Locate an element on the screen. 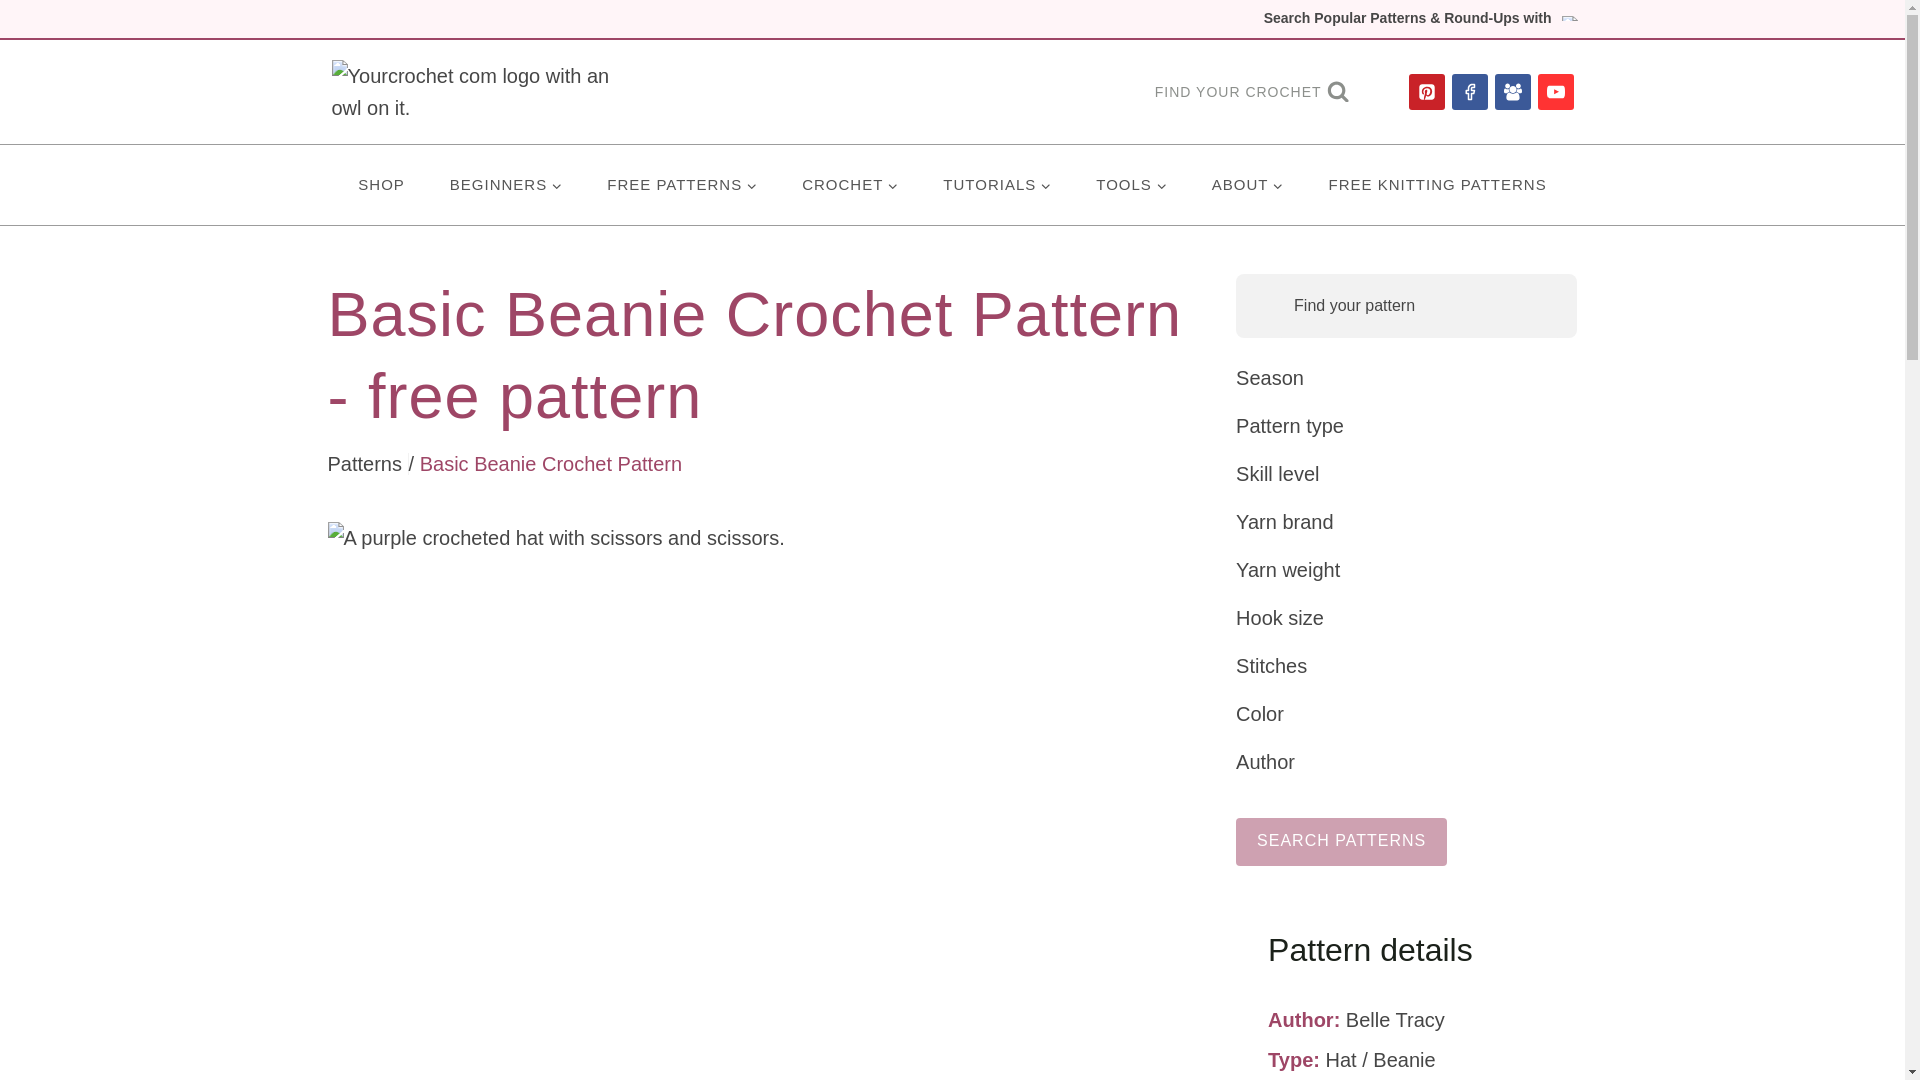 The width and height of the screenshot is (1920, 1080). FREE PATTERNS is located at coordinates (682, 184).